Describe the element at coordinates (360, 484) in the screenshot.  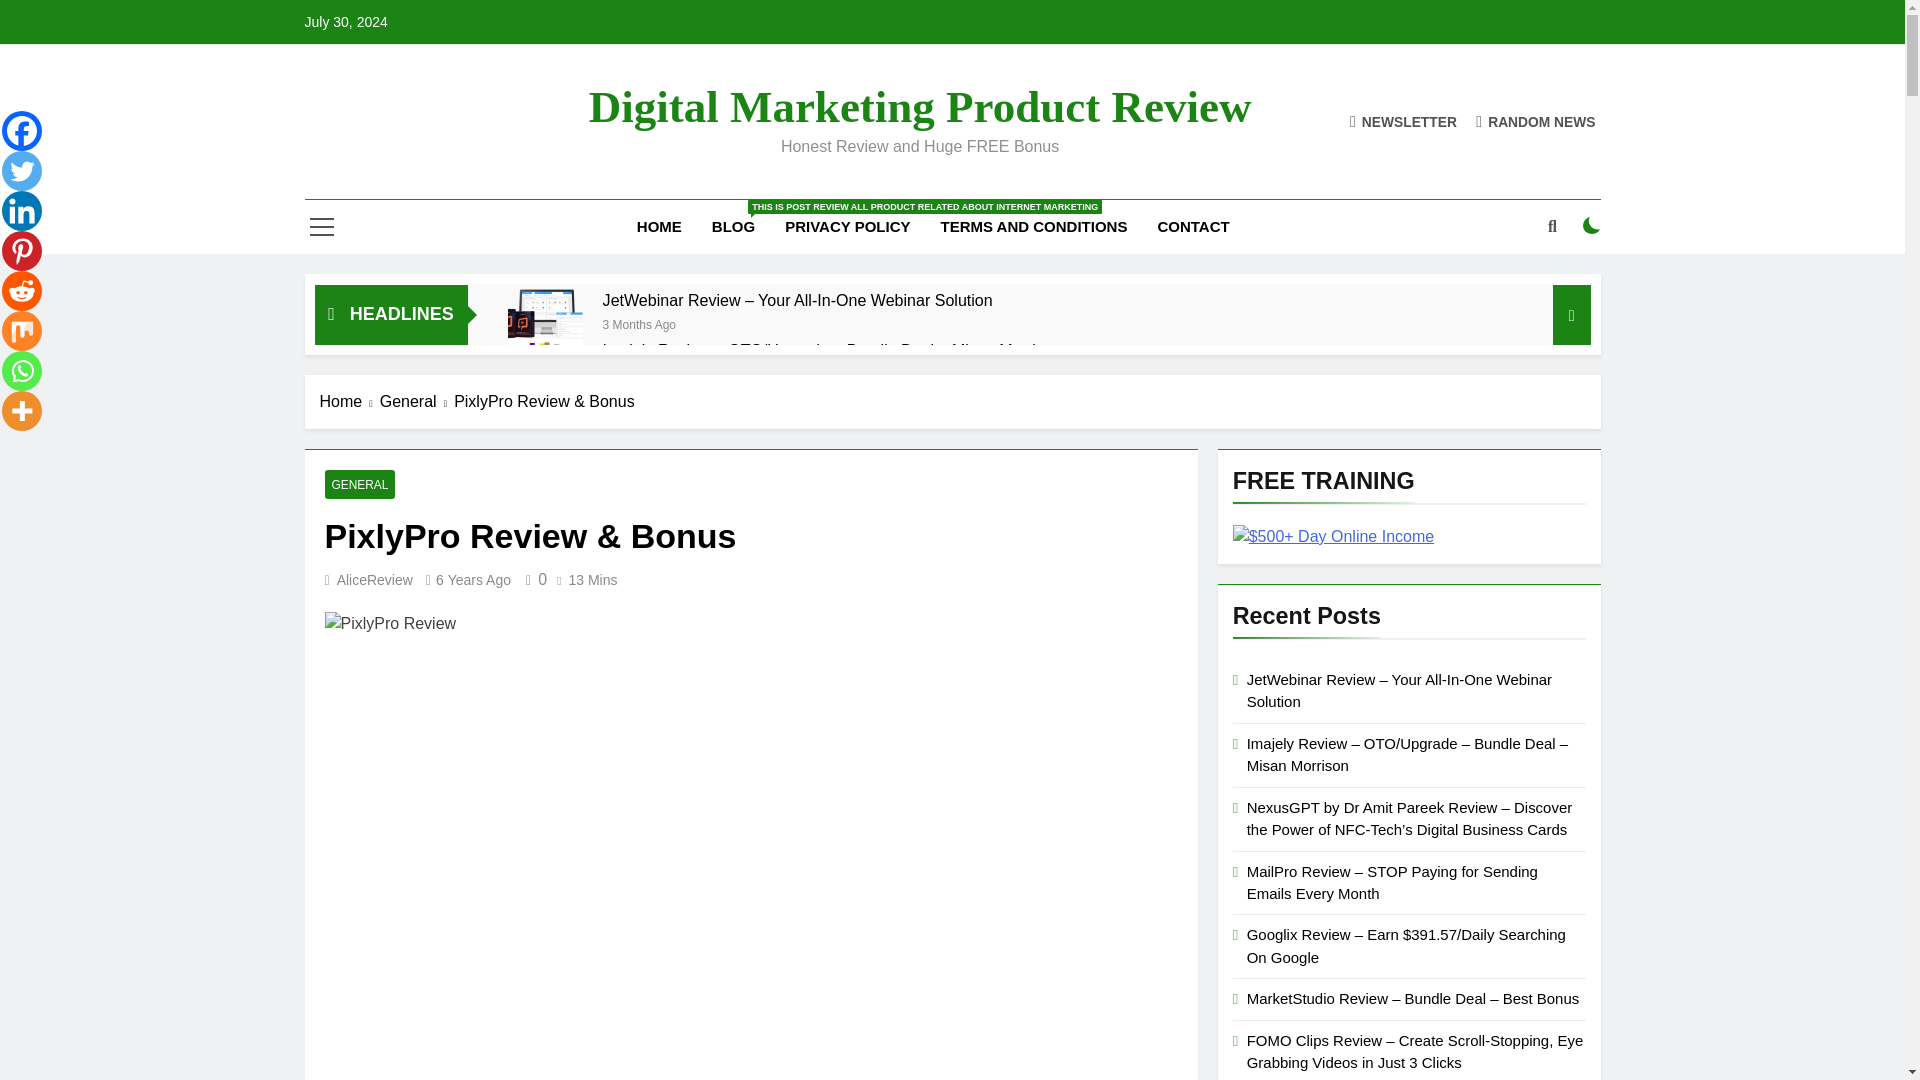
I see `GENERAL` at that location.